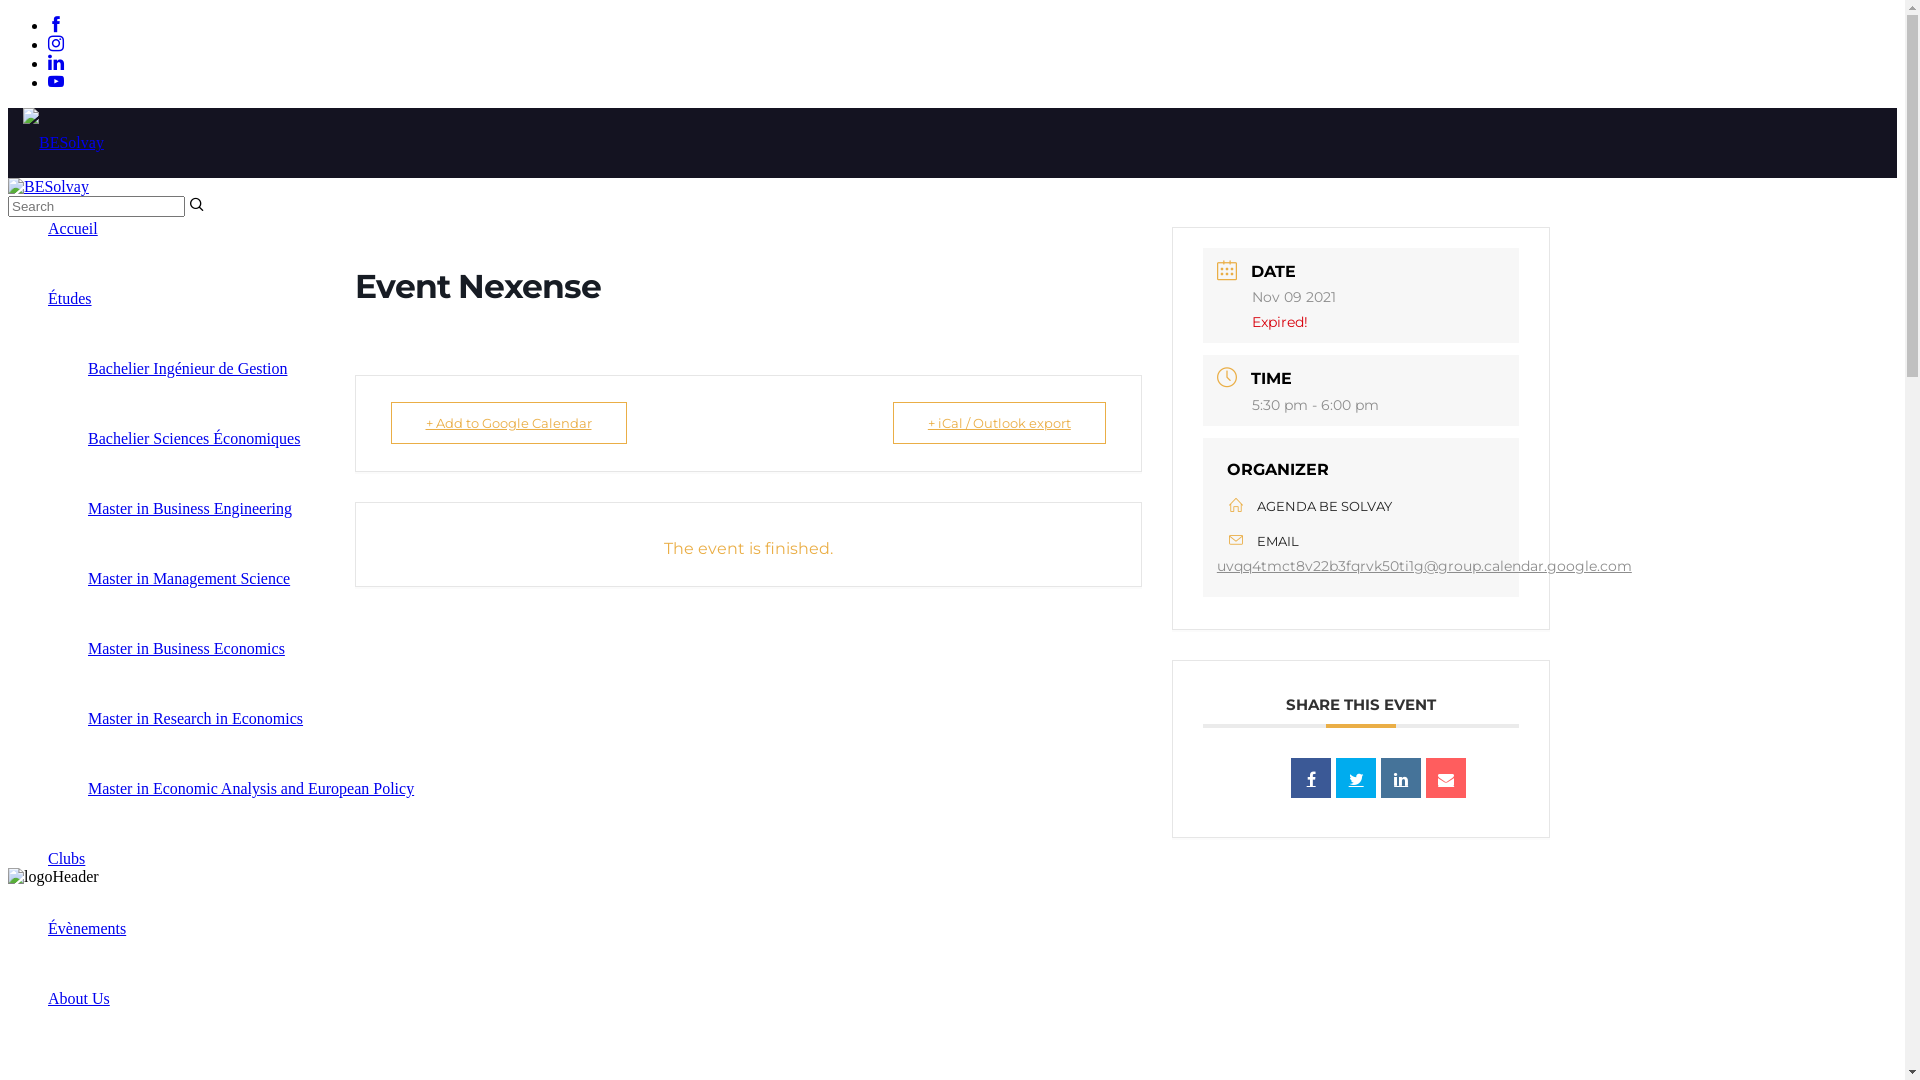 The height and width of the screenshot is (1080, 1920). Describe the element at coordinates (1311, 778) in the screenshot. I see `Share on Facebook` at that location.